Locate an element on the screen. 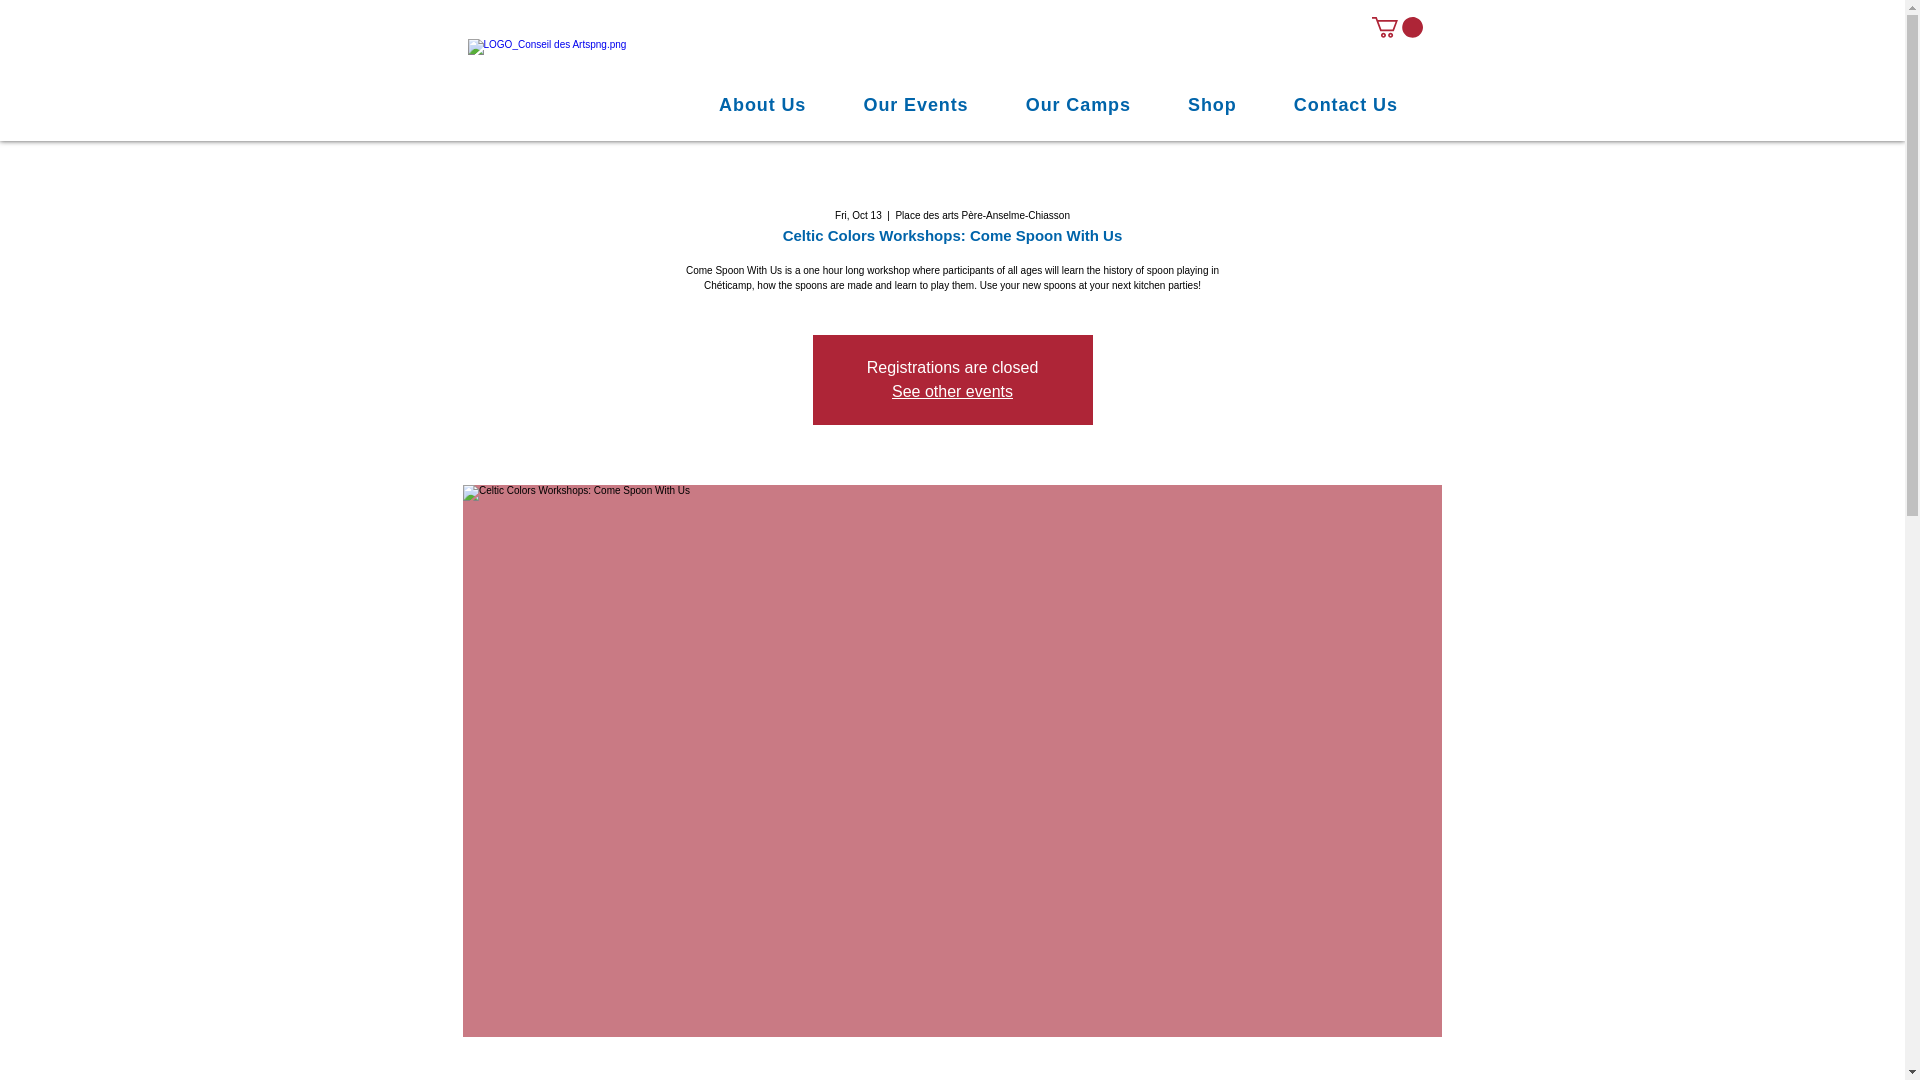  Contact Us is located at coordinates (1346, 106).